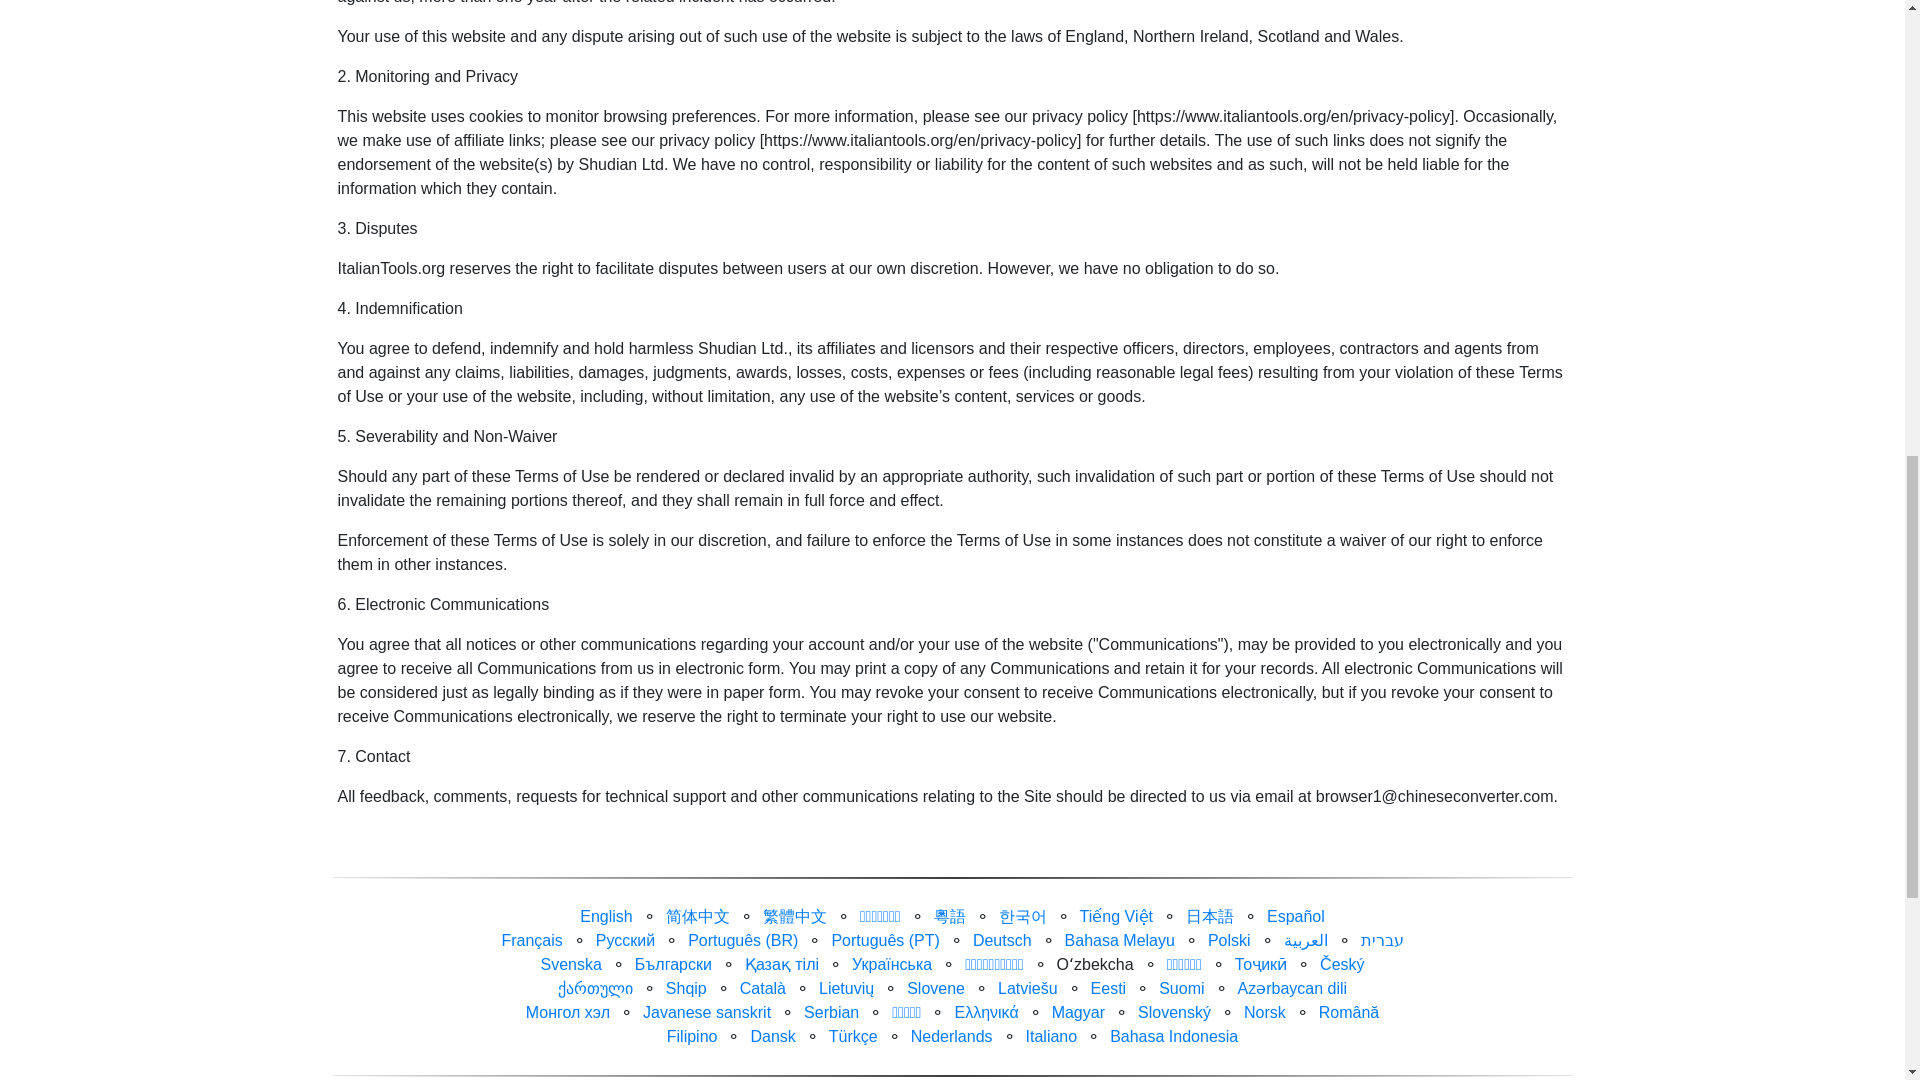 Image resolution: width=1920 pixels, height=1080 pixels. What do you see at coordinates (1120, 940) in the screenshot?
I see `Bahasa Melayu` at bounding box center [1120, 940].